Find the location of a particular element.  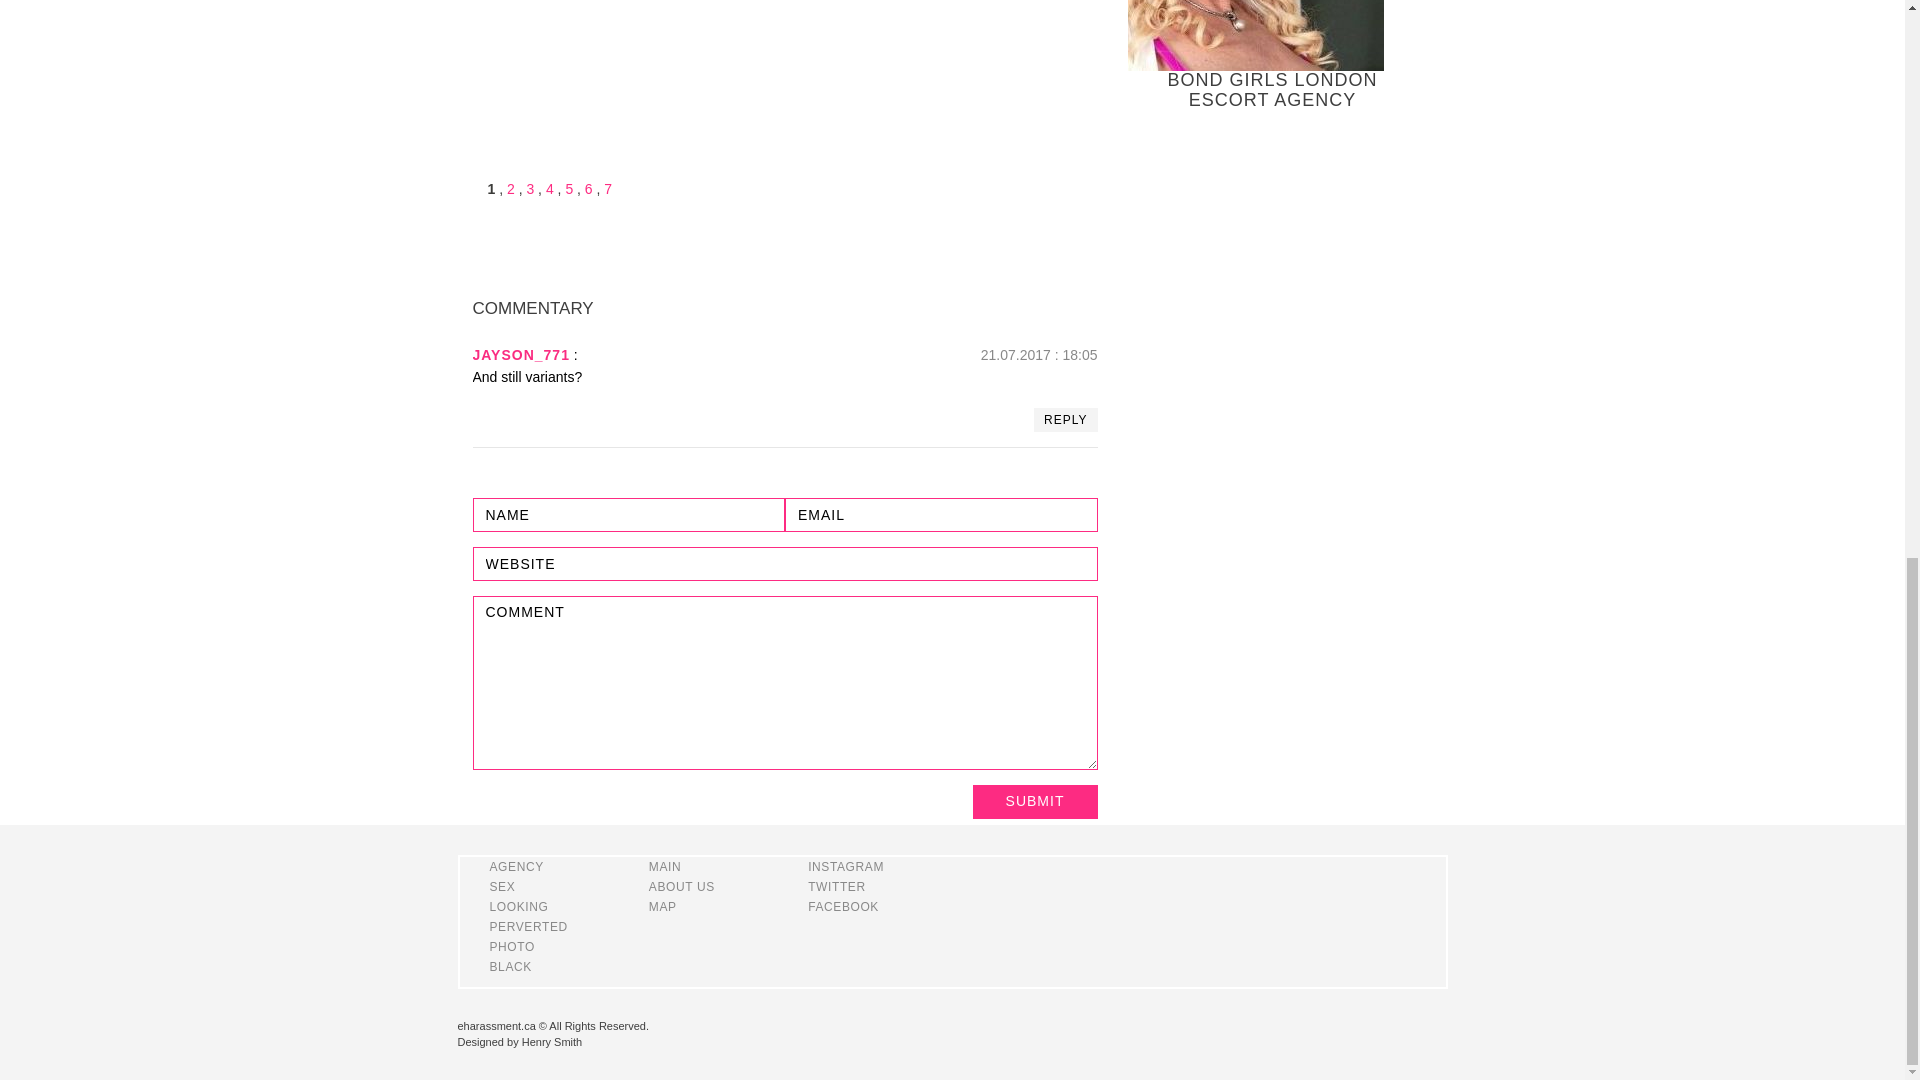

MAP is located at coordinates (662, 906).